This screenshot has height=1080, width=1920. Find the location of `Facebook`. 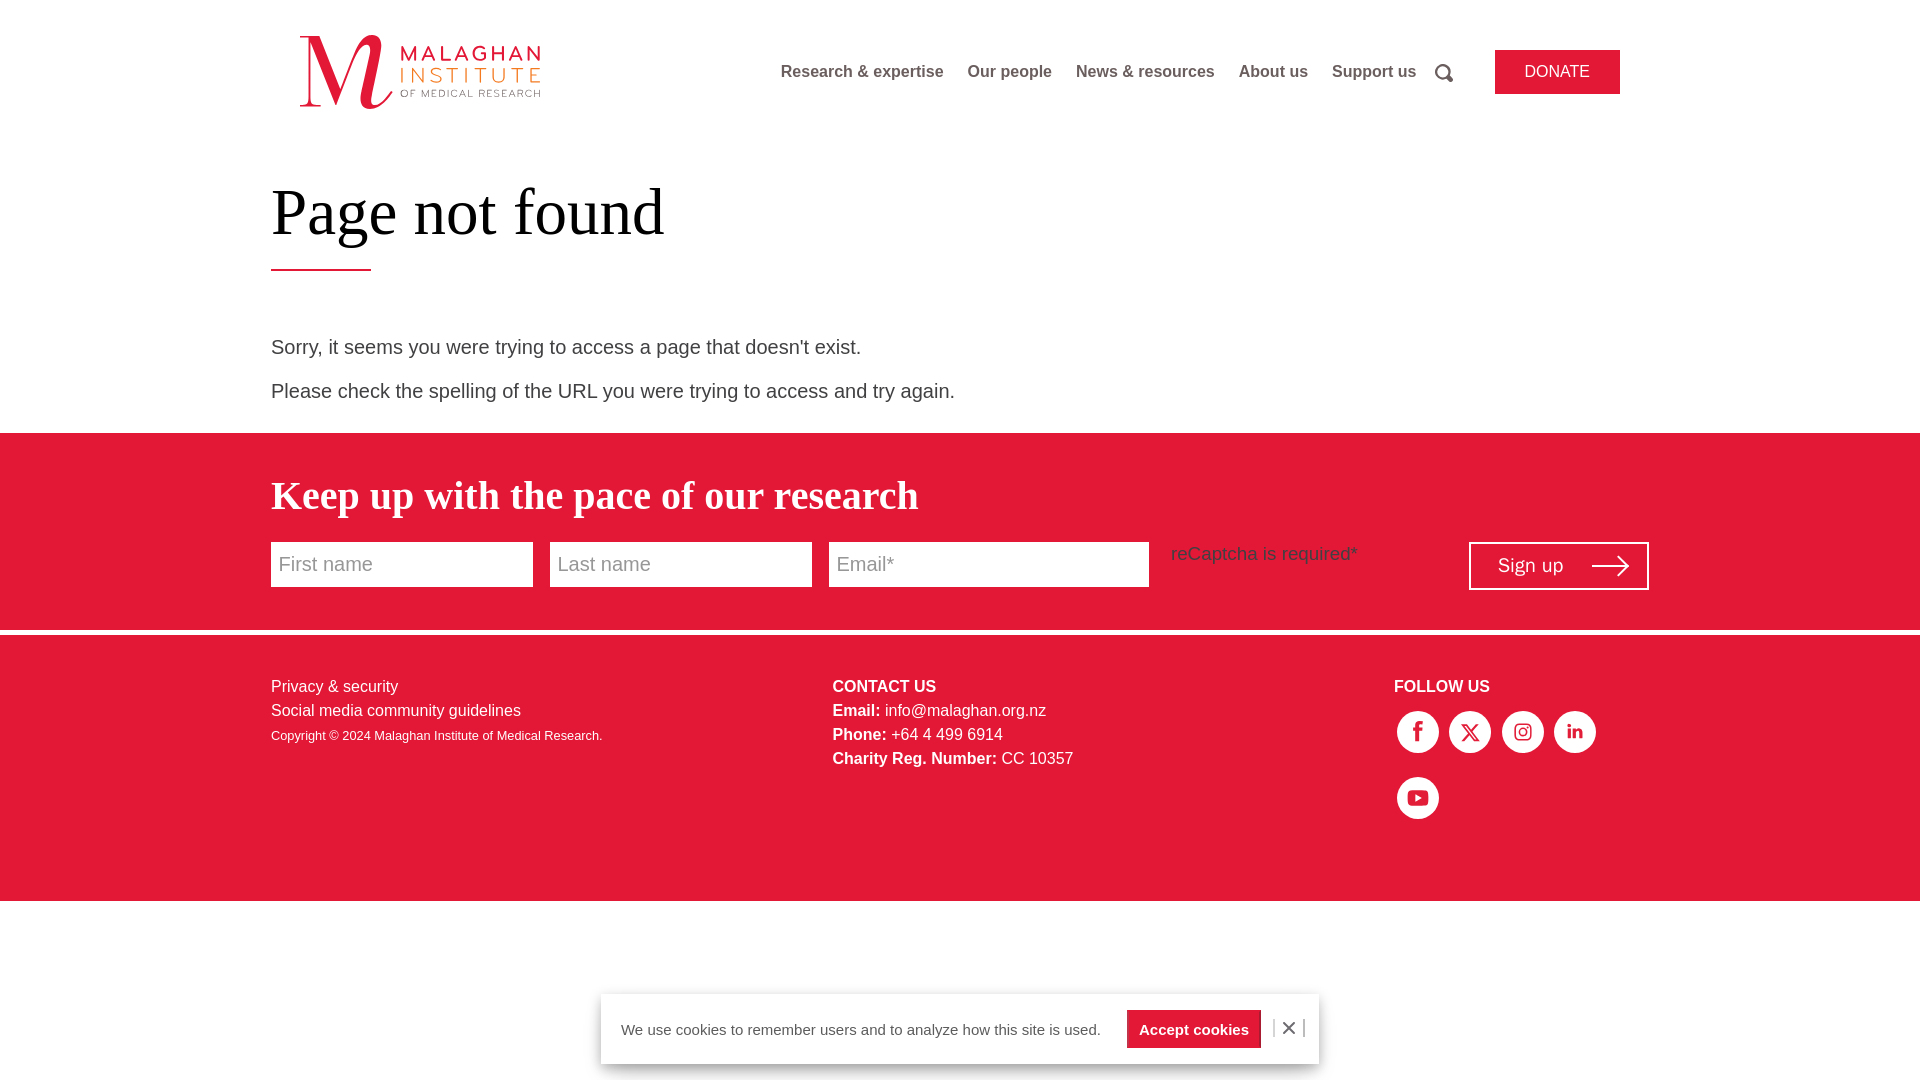

Facebook is located at coordinates (1419, 730).